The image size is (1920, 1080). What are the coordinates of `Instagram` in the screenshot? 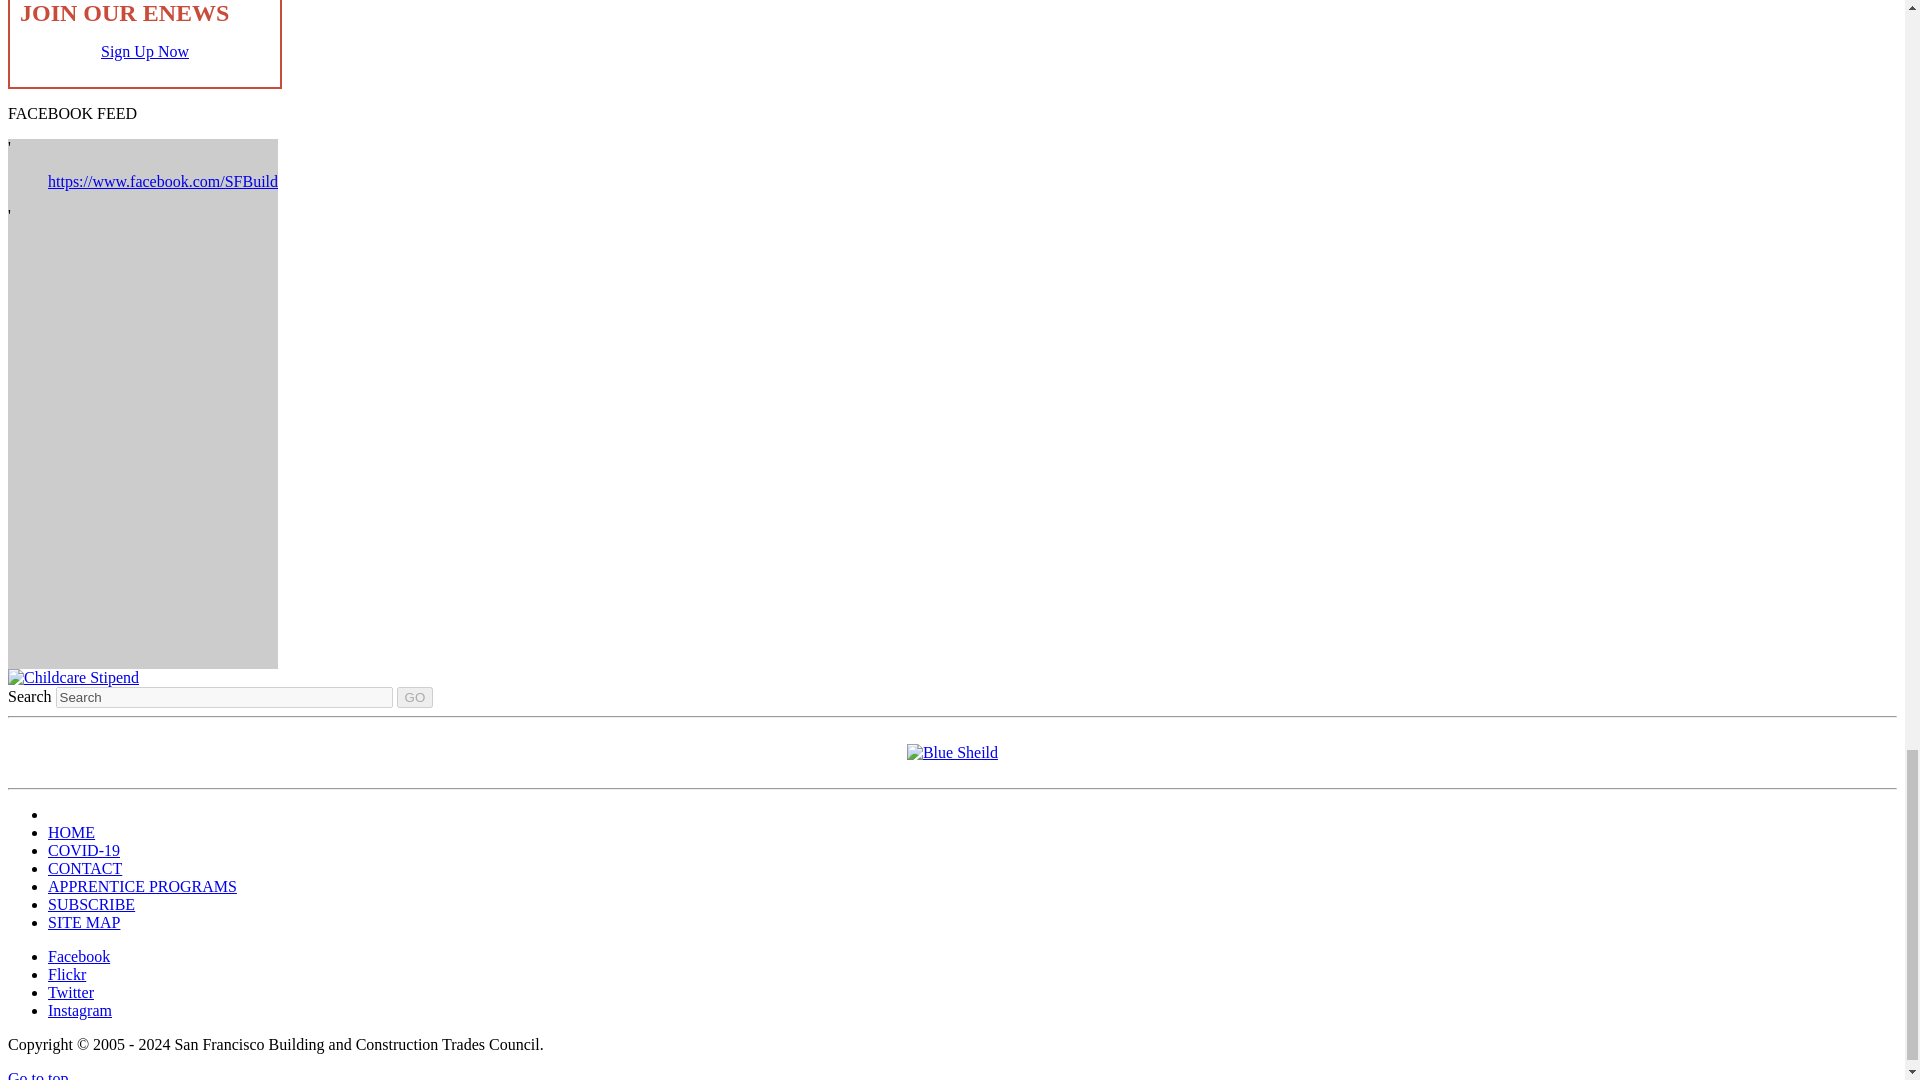 It's located at (80, 1010).